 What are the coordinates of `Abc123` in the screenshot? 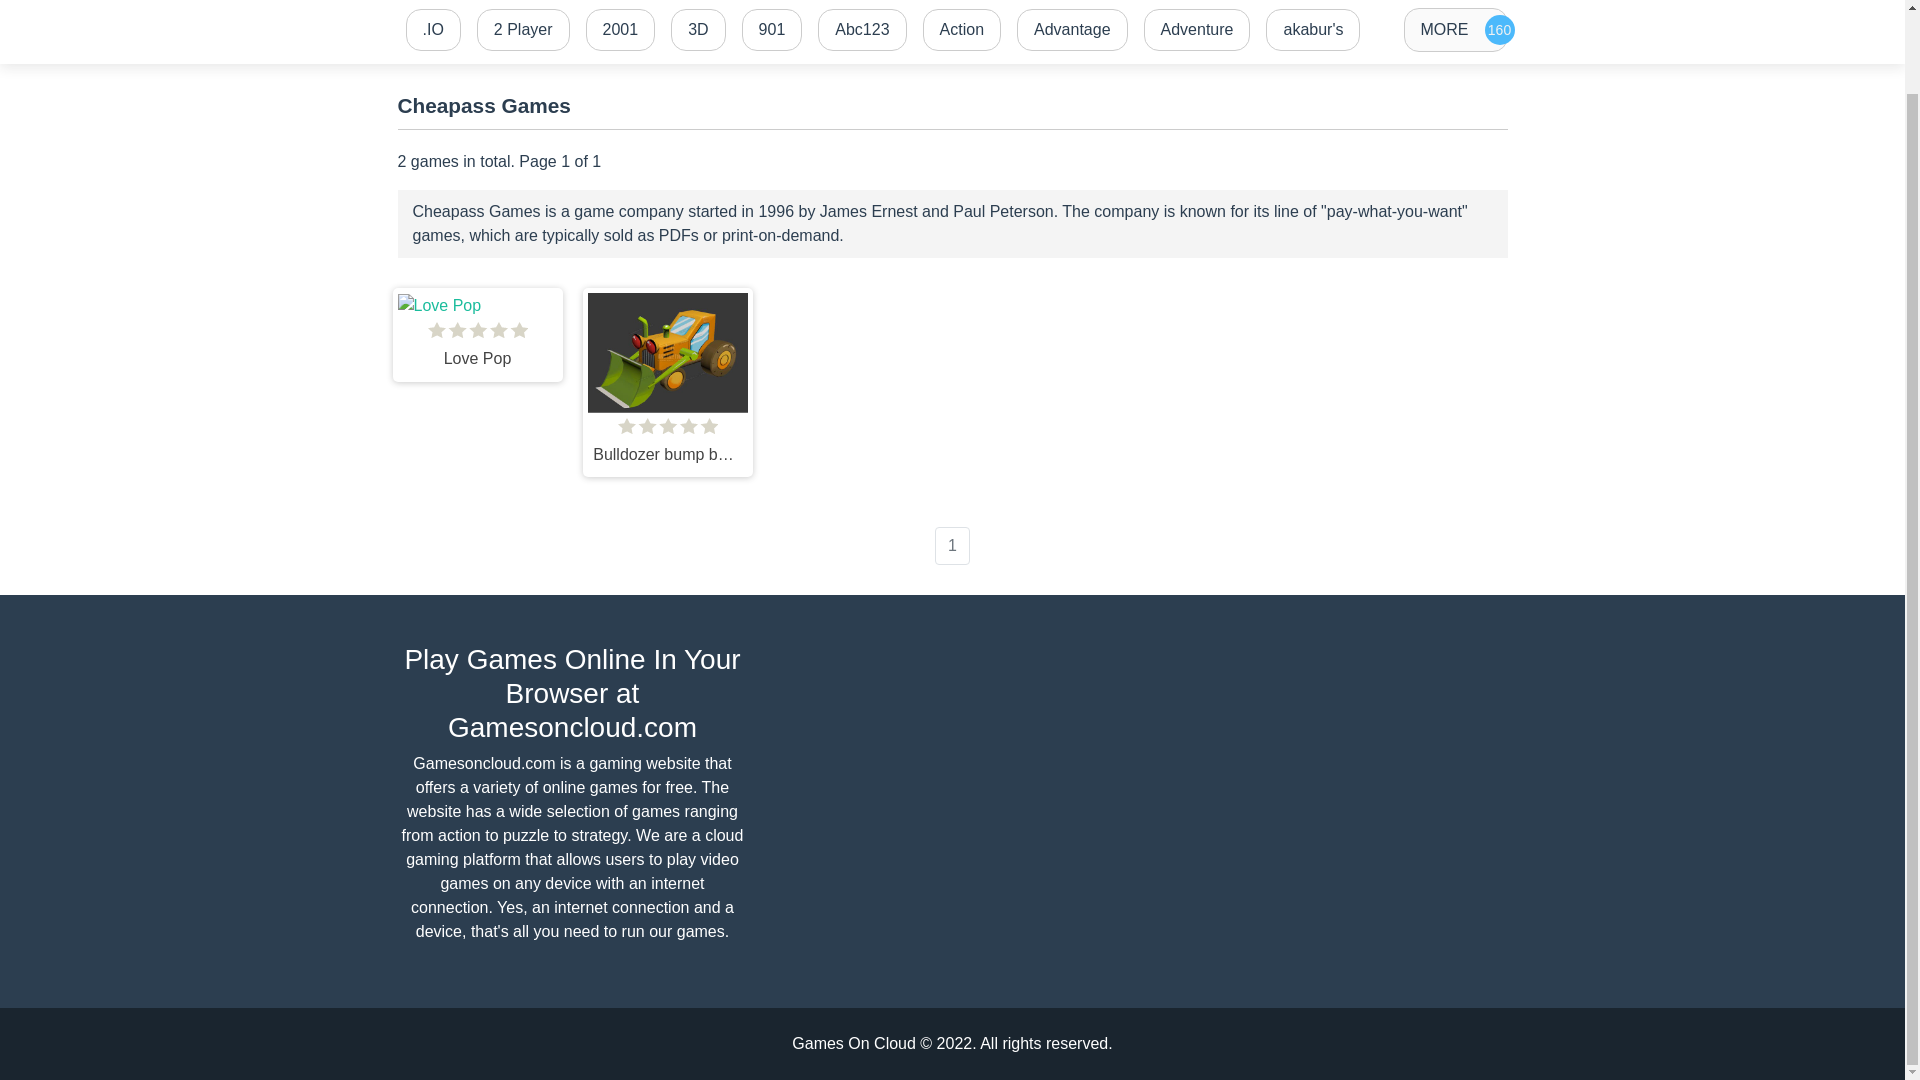 It's located at (862, 30).